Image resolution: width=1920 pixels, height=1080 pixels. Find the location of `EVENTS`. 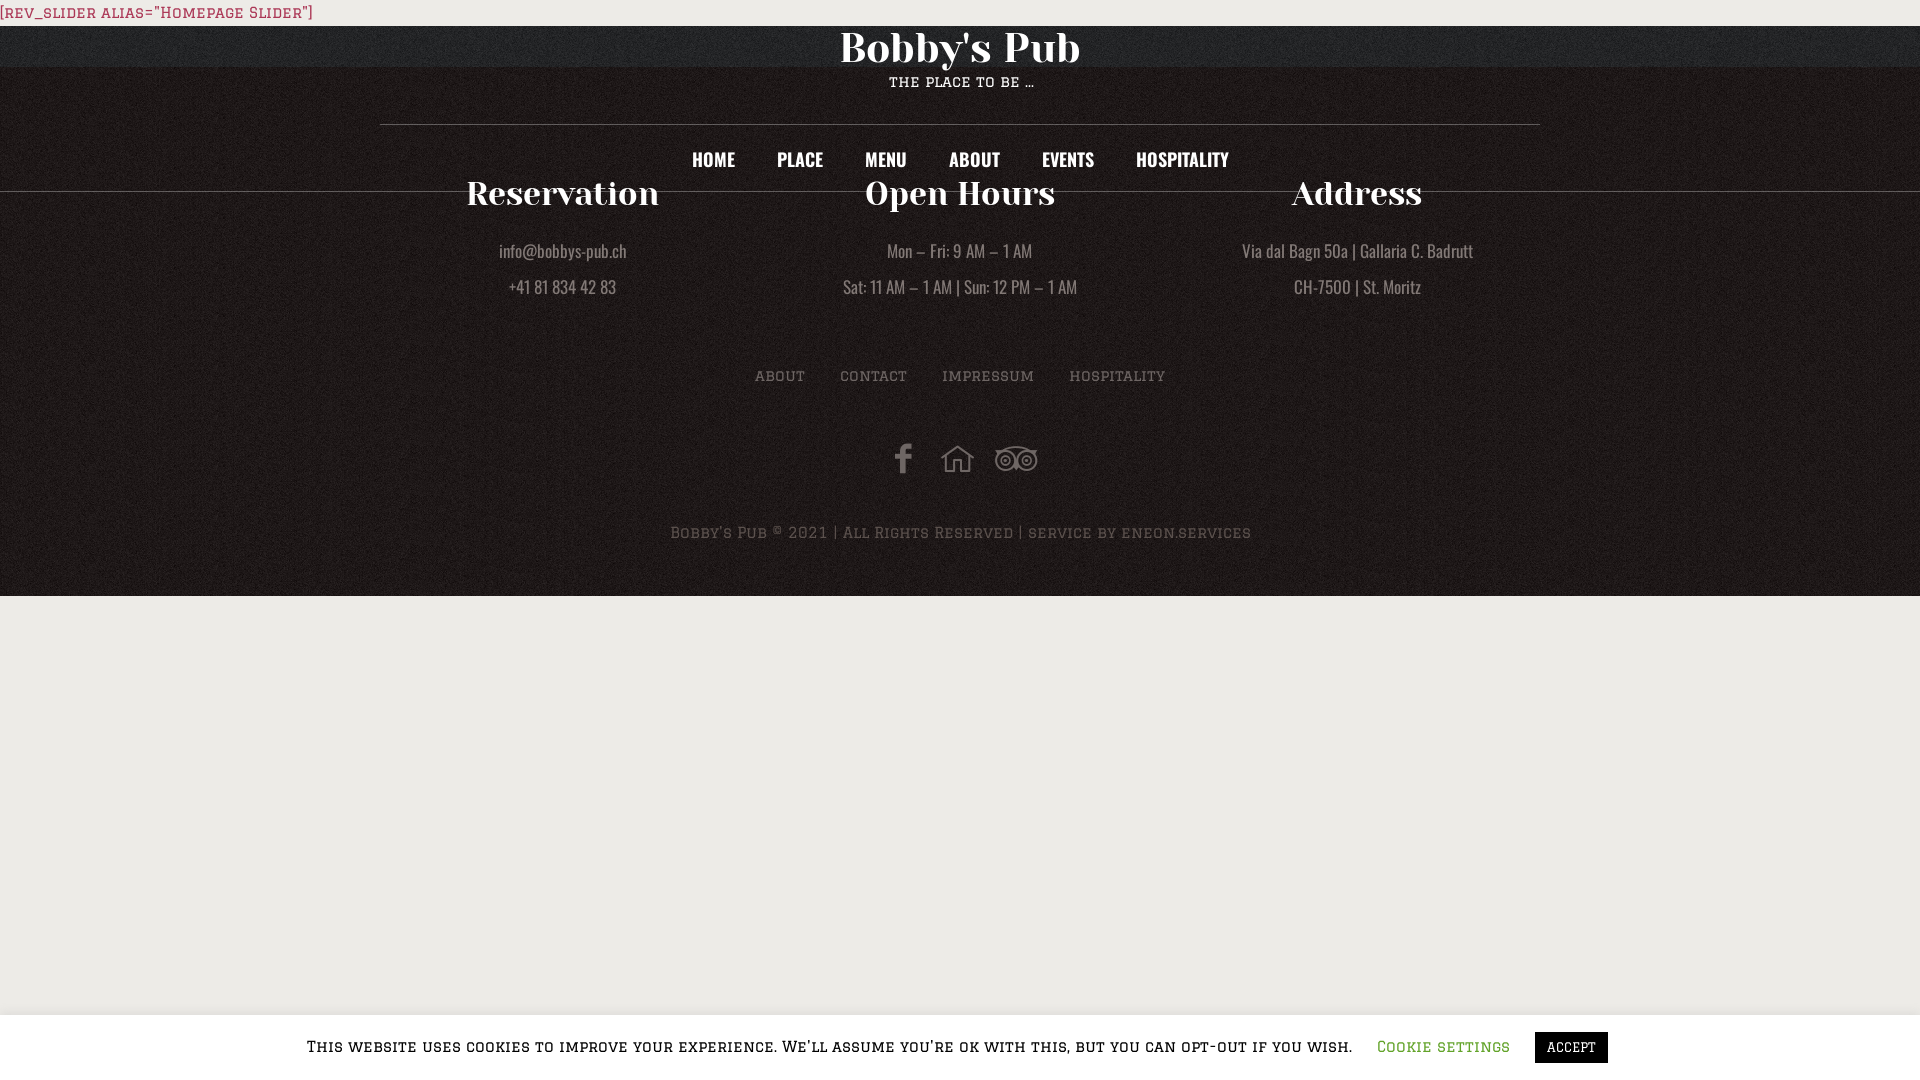

EVENTS is located at coordinates (1067, 159).